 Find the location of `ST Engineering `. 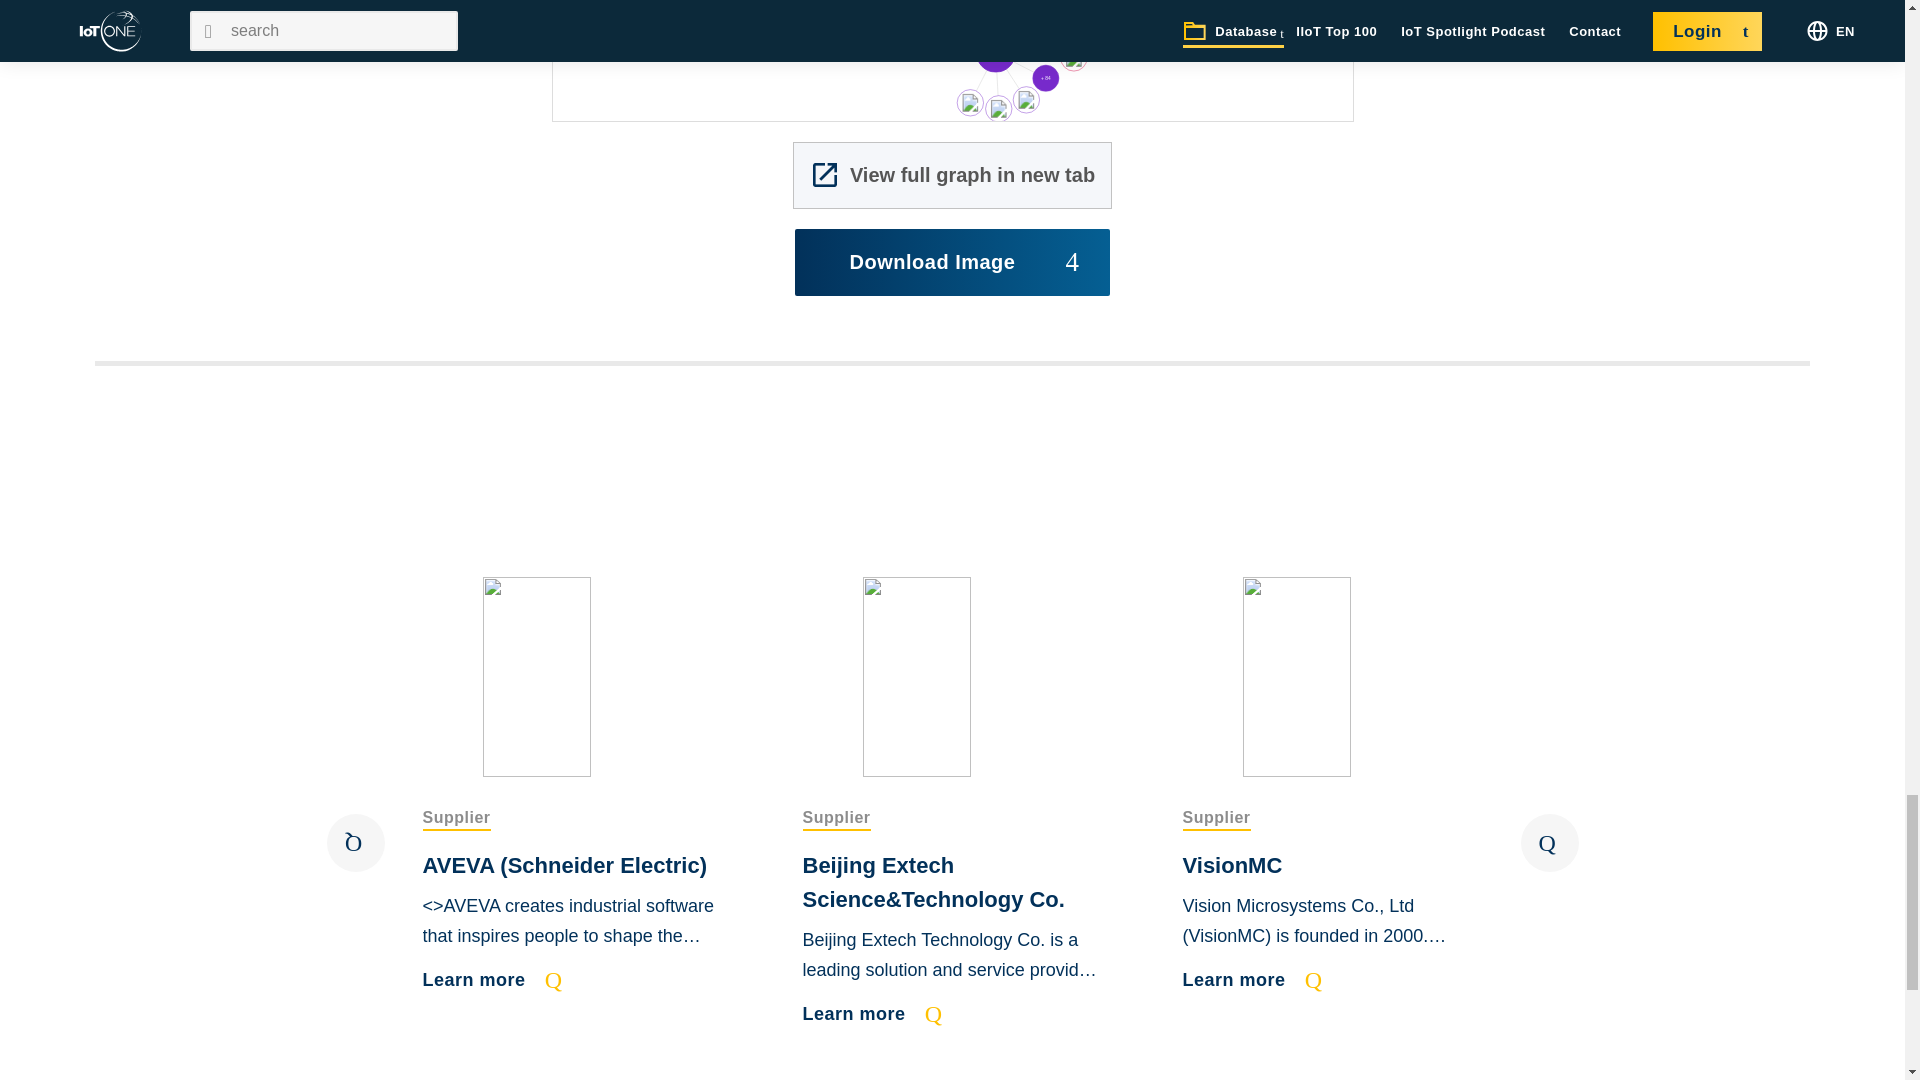

ST Engineering  is located at coordinates (970, 102).